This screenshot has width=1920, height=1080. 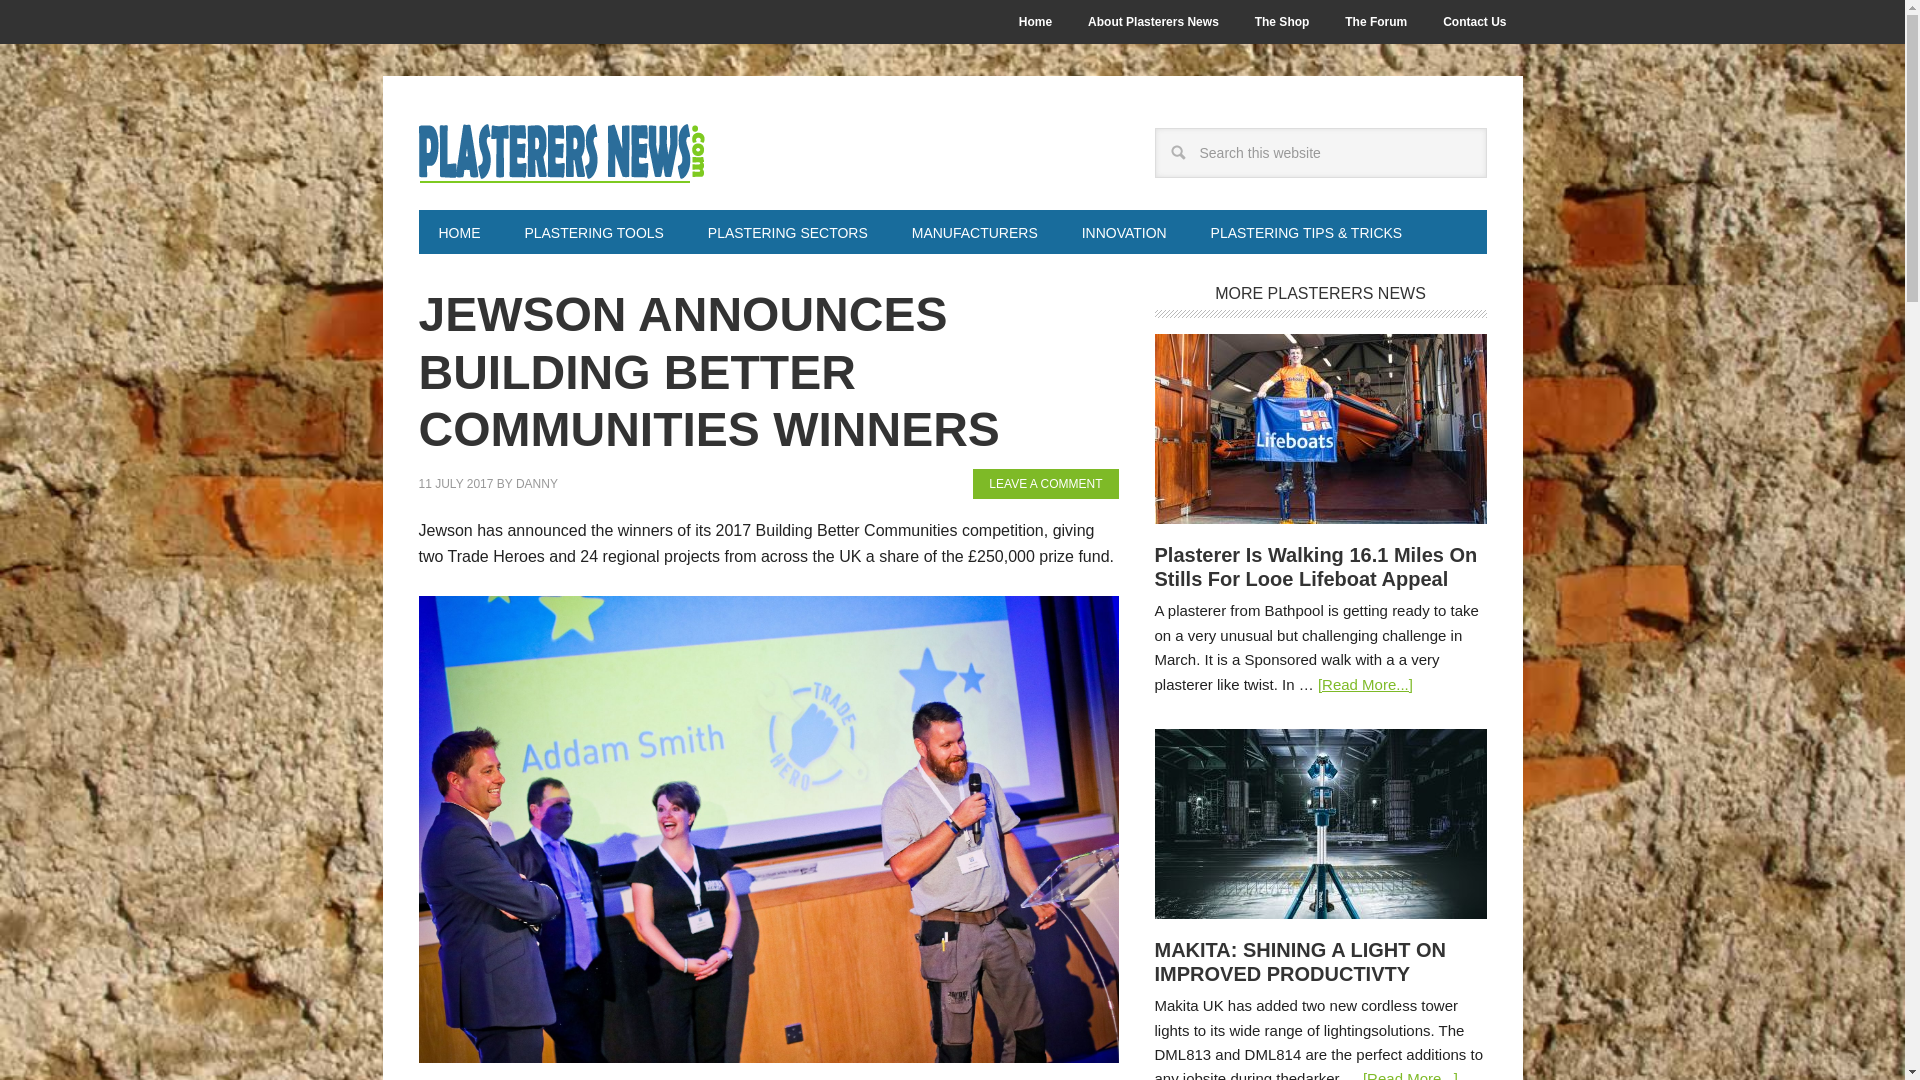 I want to click on PLASTERING SECTORS, so click(x=787, y=231).